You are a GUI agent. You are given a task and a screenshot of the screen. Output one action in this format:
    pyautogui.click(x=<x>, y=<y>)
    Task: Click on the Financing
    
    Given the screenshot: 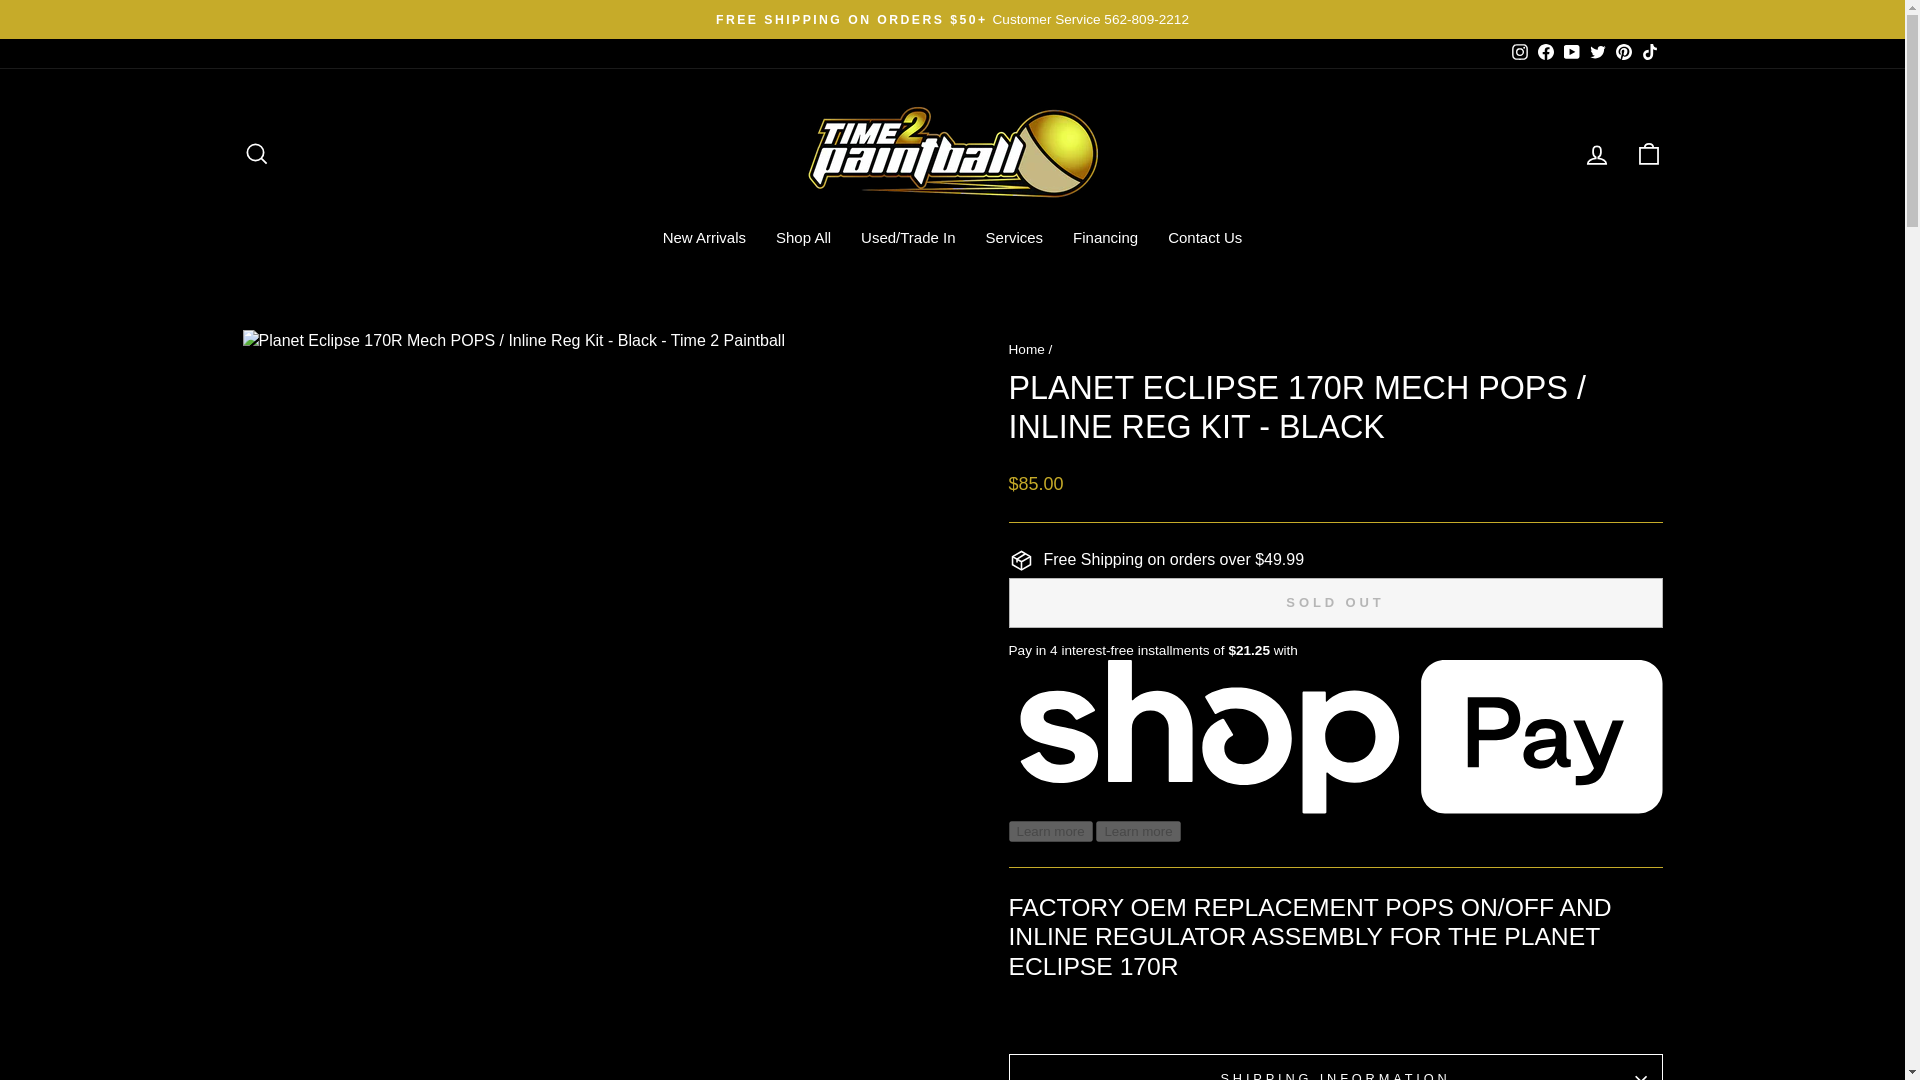 What is the action you would take?
    pyautogui.click(x=1105, y=236)
    